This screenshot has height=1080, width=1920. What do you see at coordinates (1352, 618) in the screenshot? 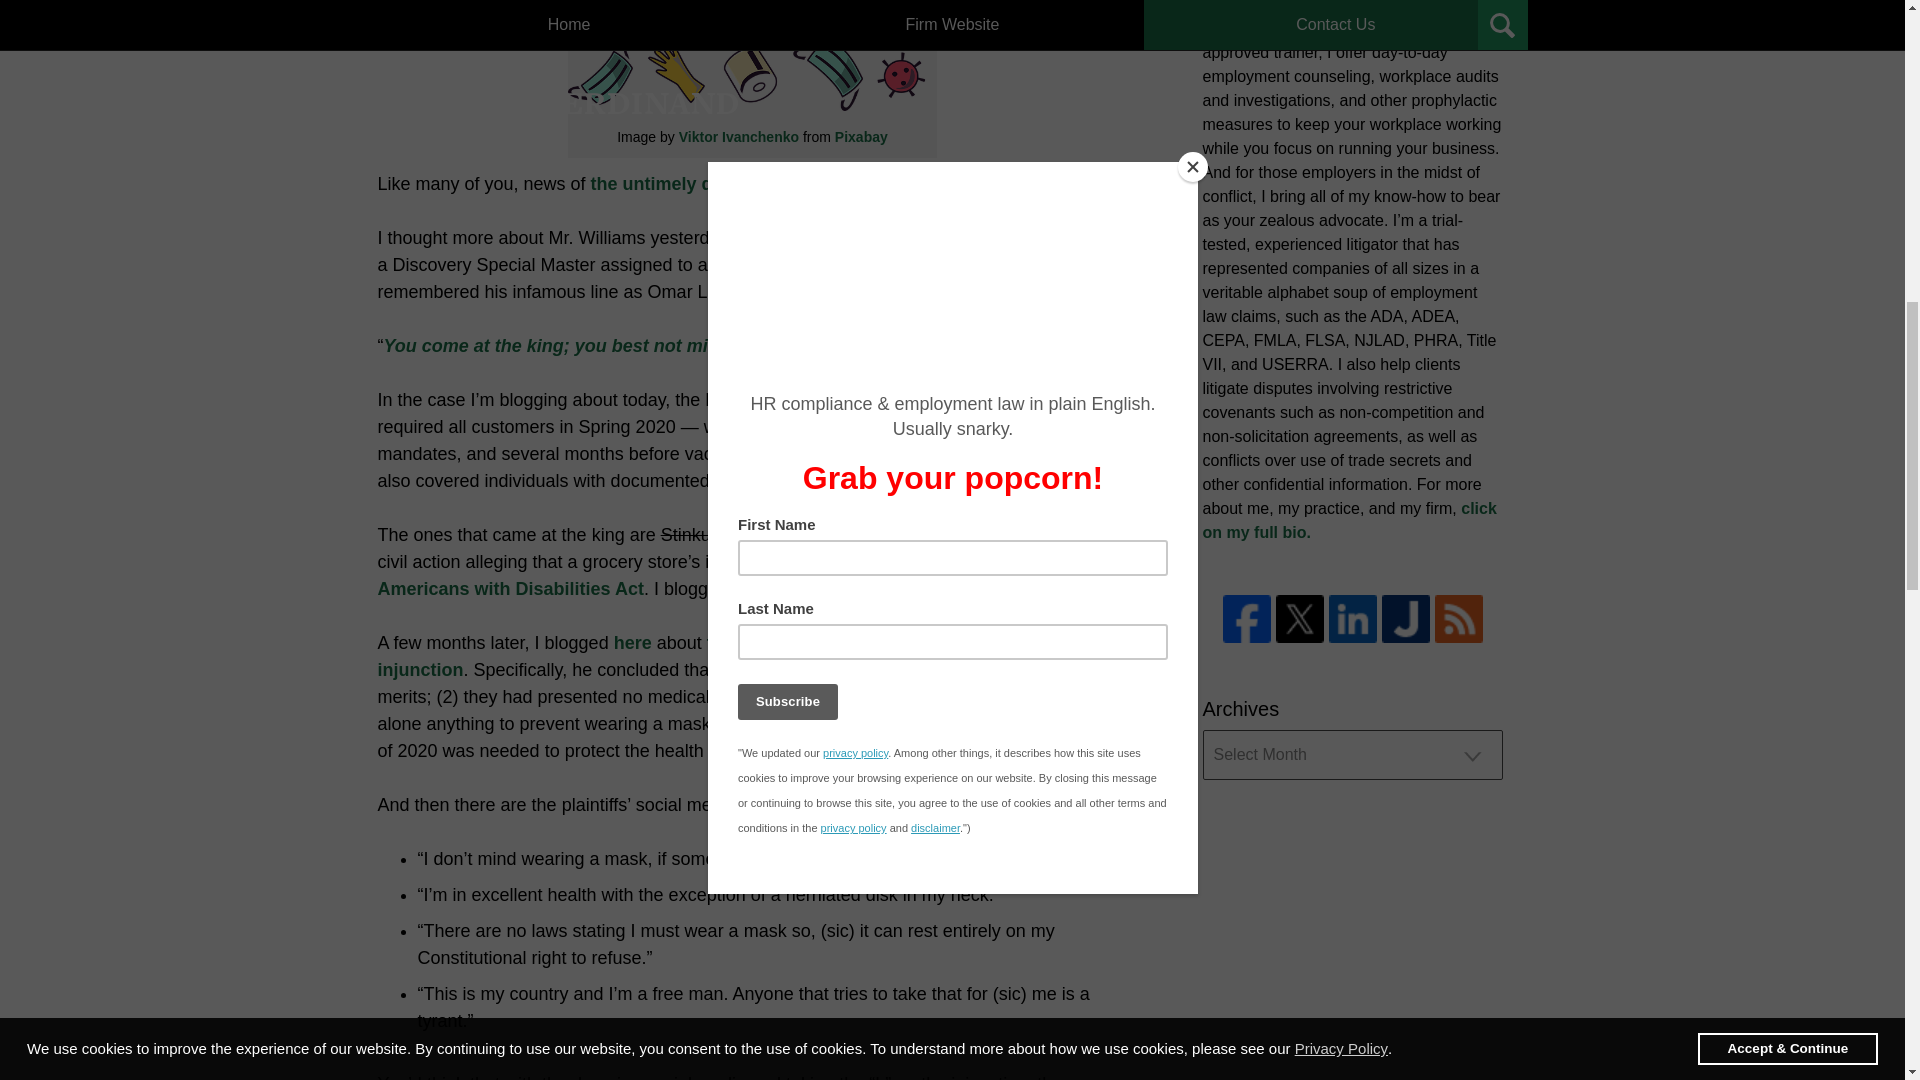
I see `LinkedIn` at bounding box center [1352, 618].